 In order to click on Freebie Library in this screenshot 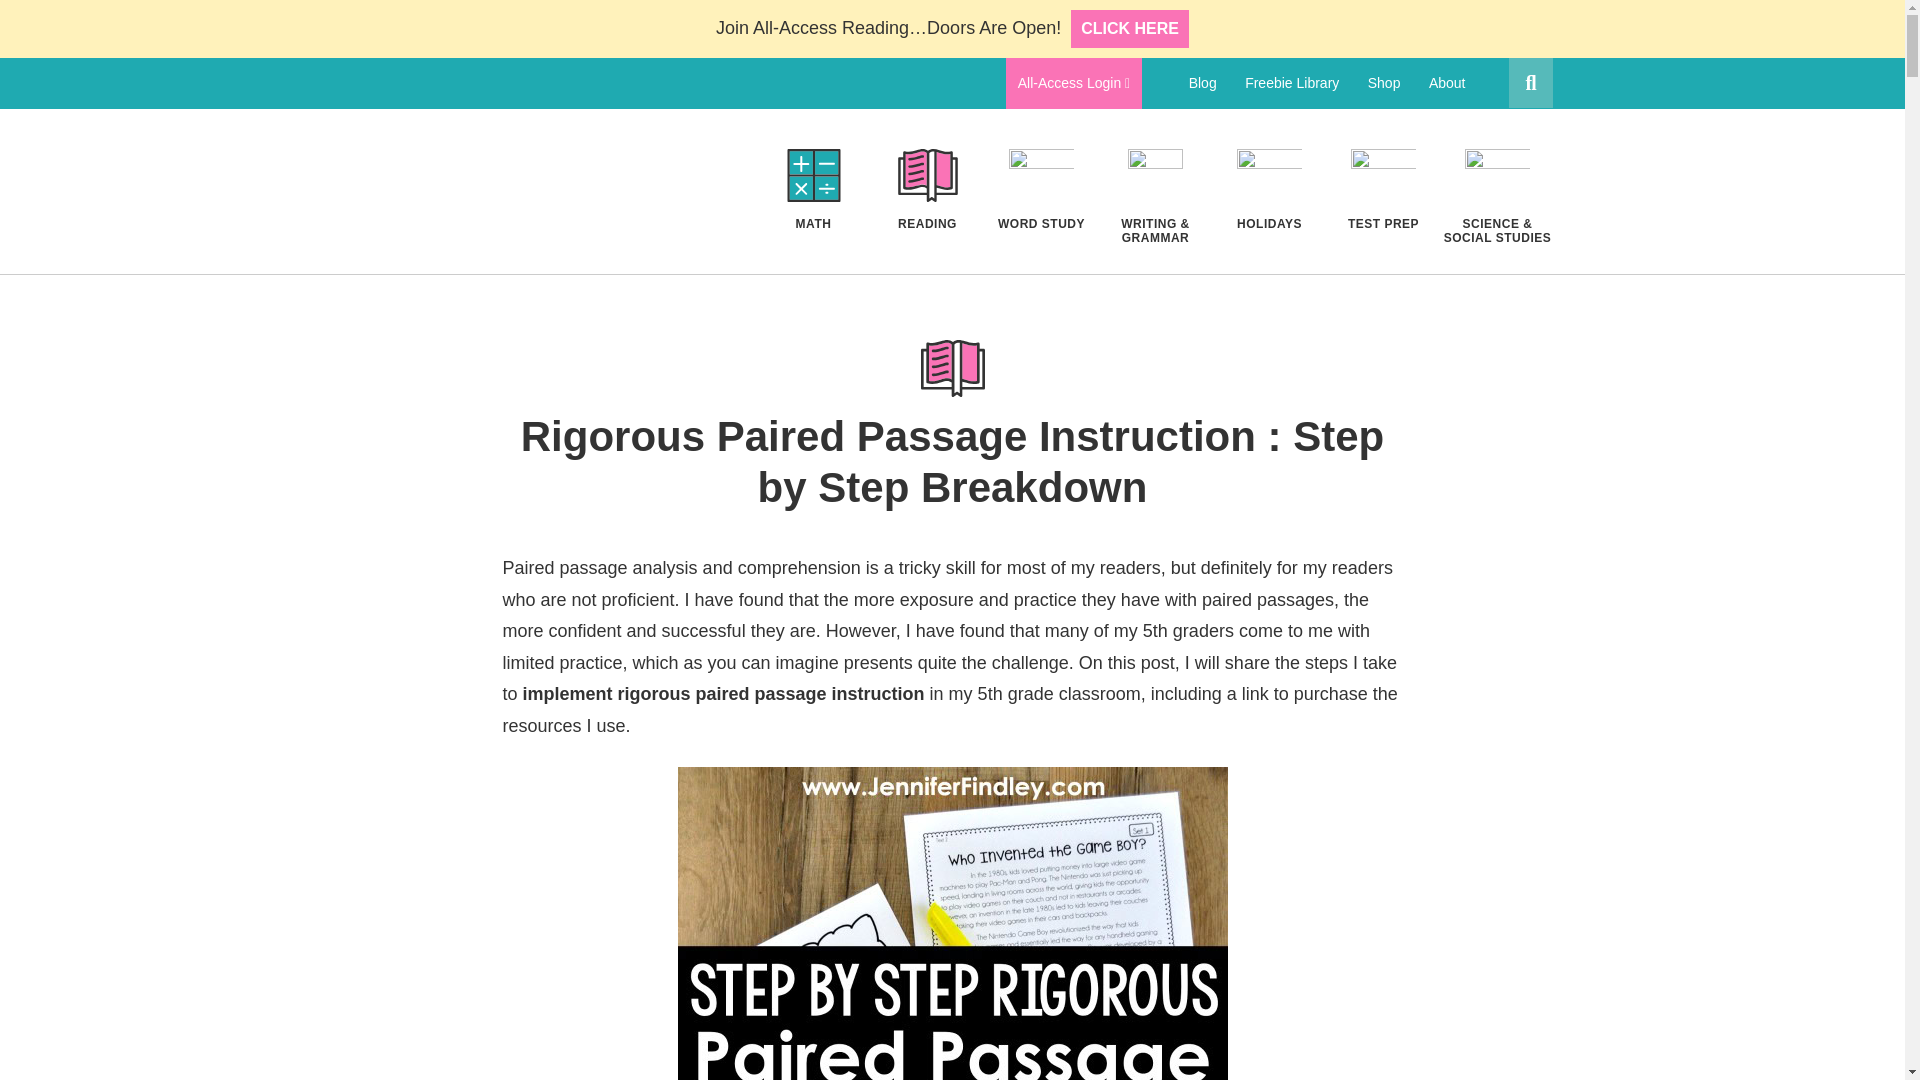, I will do `click(1292, 83)`.